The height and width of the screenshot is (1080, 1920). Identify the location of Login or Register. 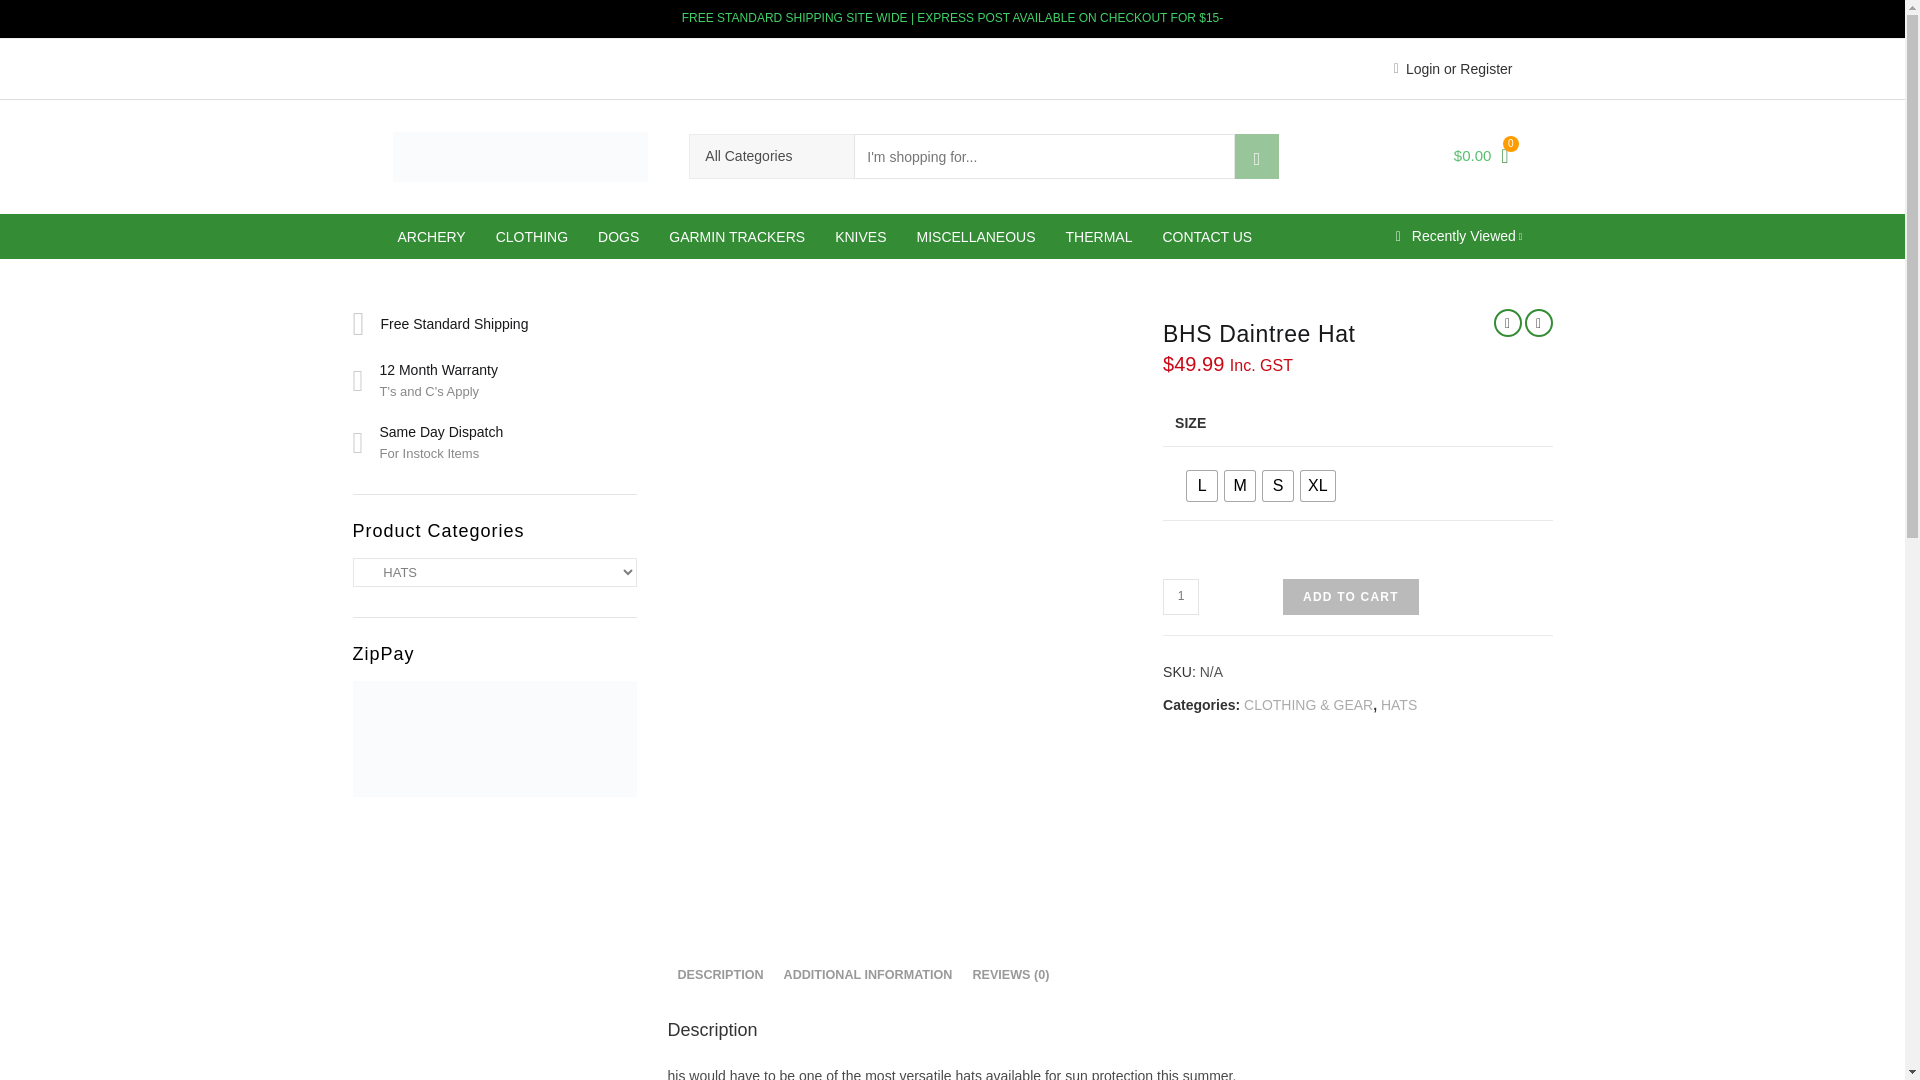
(1452, 68).